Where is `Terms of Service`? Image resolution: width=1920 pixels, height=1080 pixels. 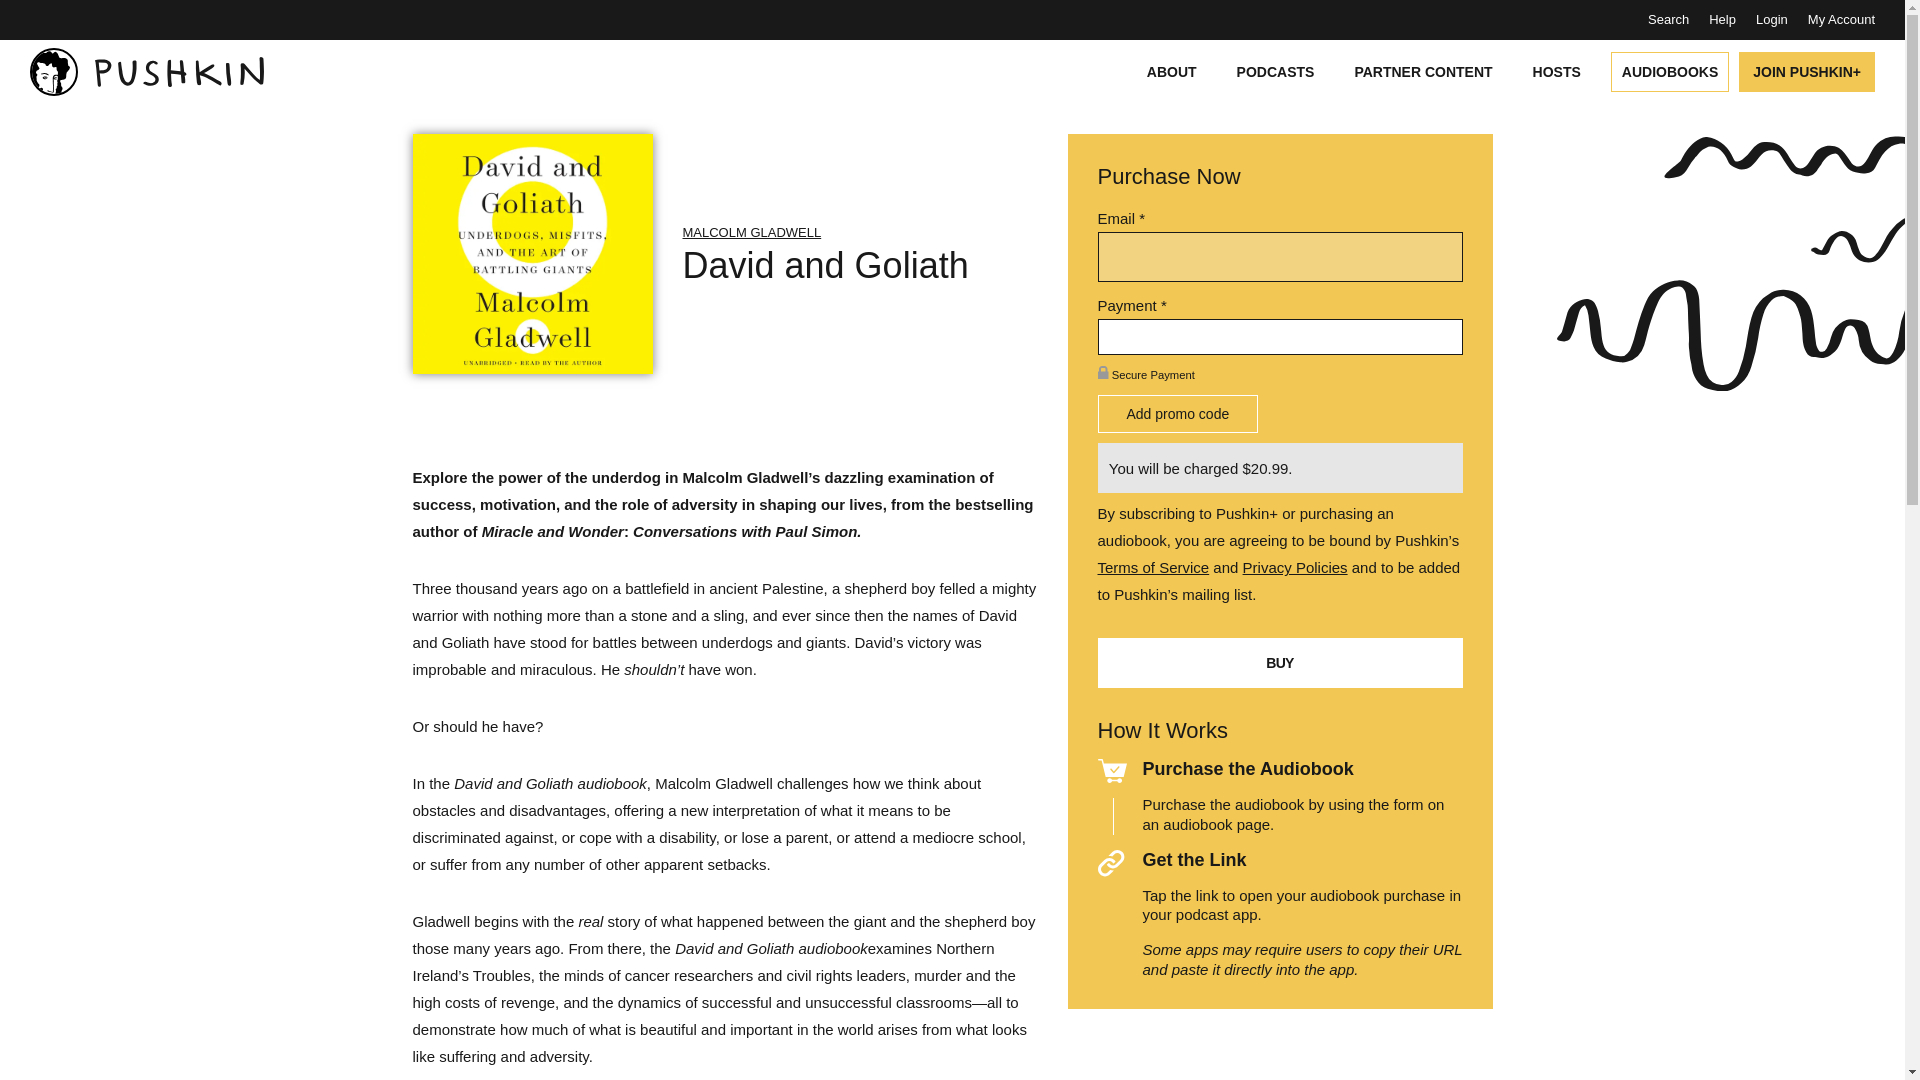
Terms of Service is located at coordinates (1154, 567).